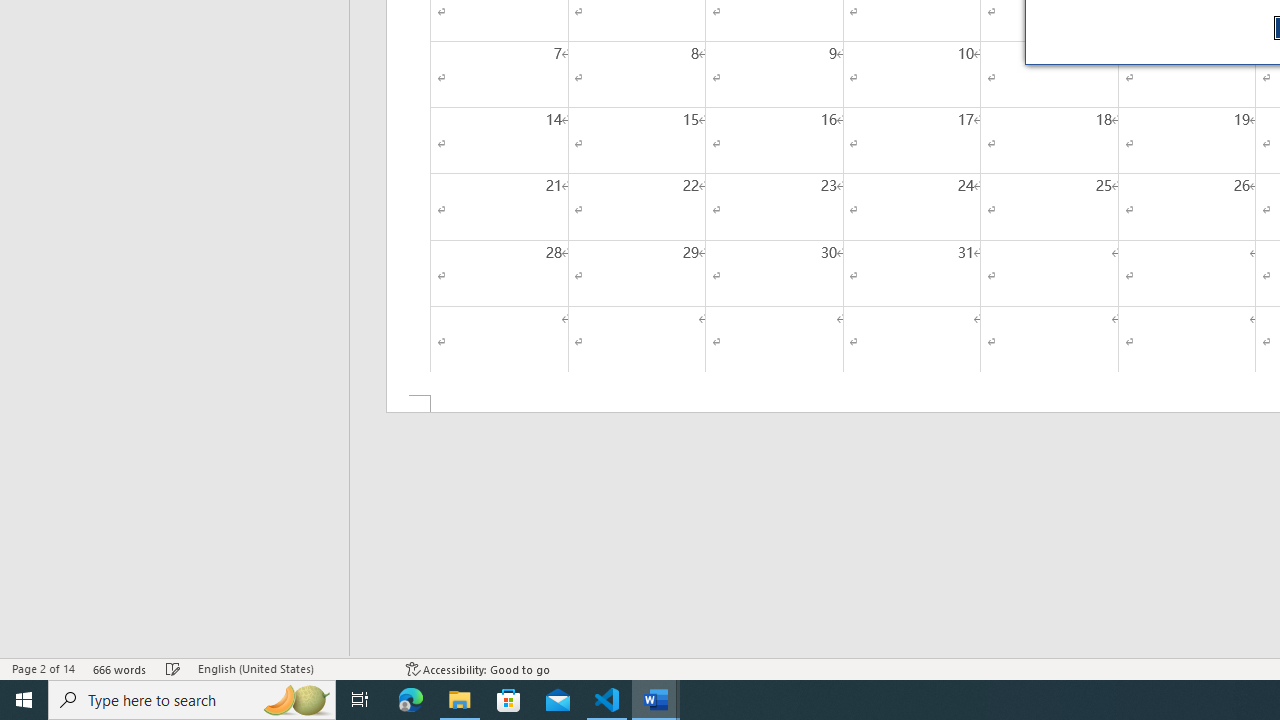 The height and width of the screenshot is (720, 1280). What do you see at coordinates (43, 668) in the screenshot?
I see `Page Number Page 2 of 14` at bounding box center [43, 668].